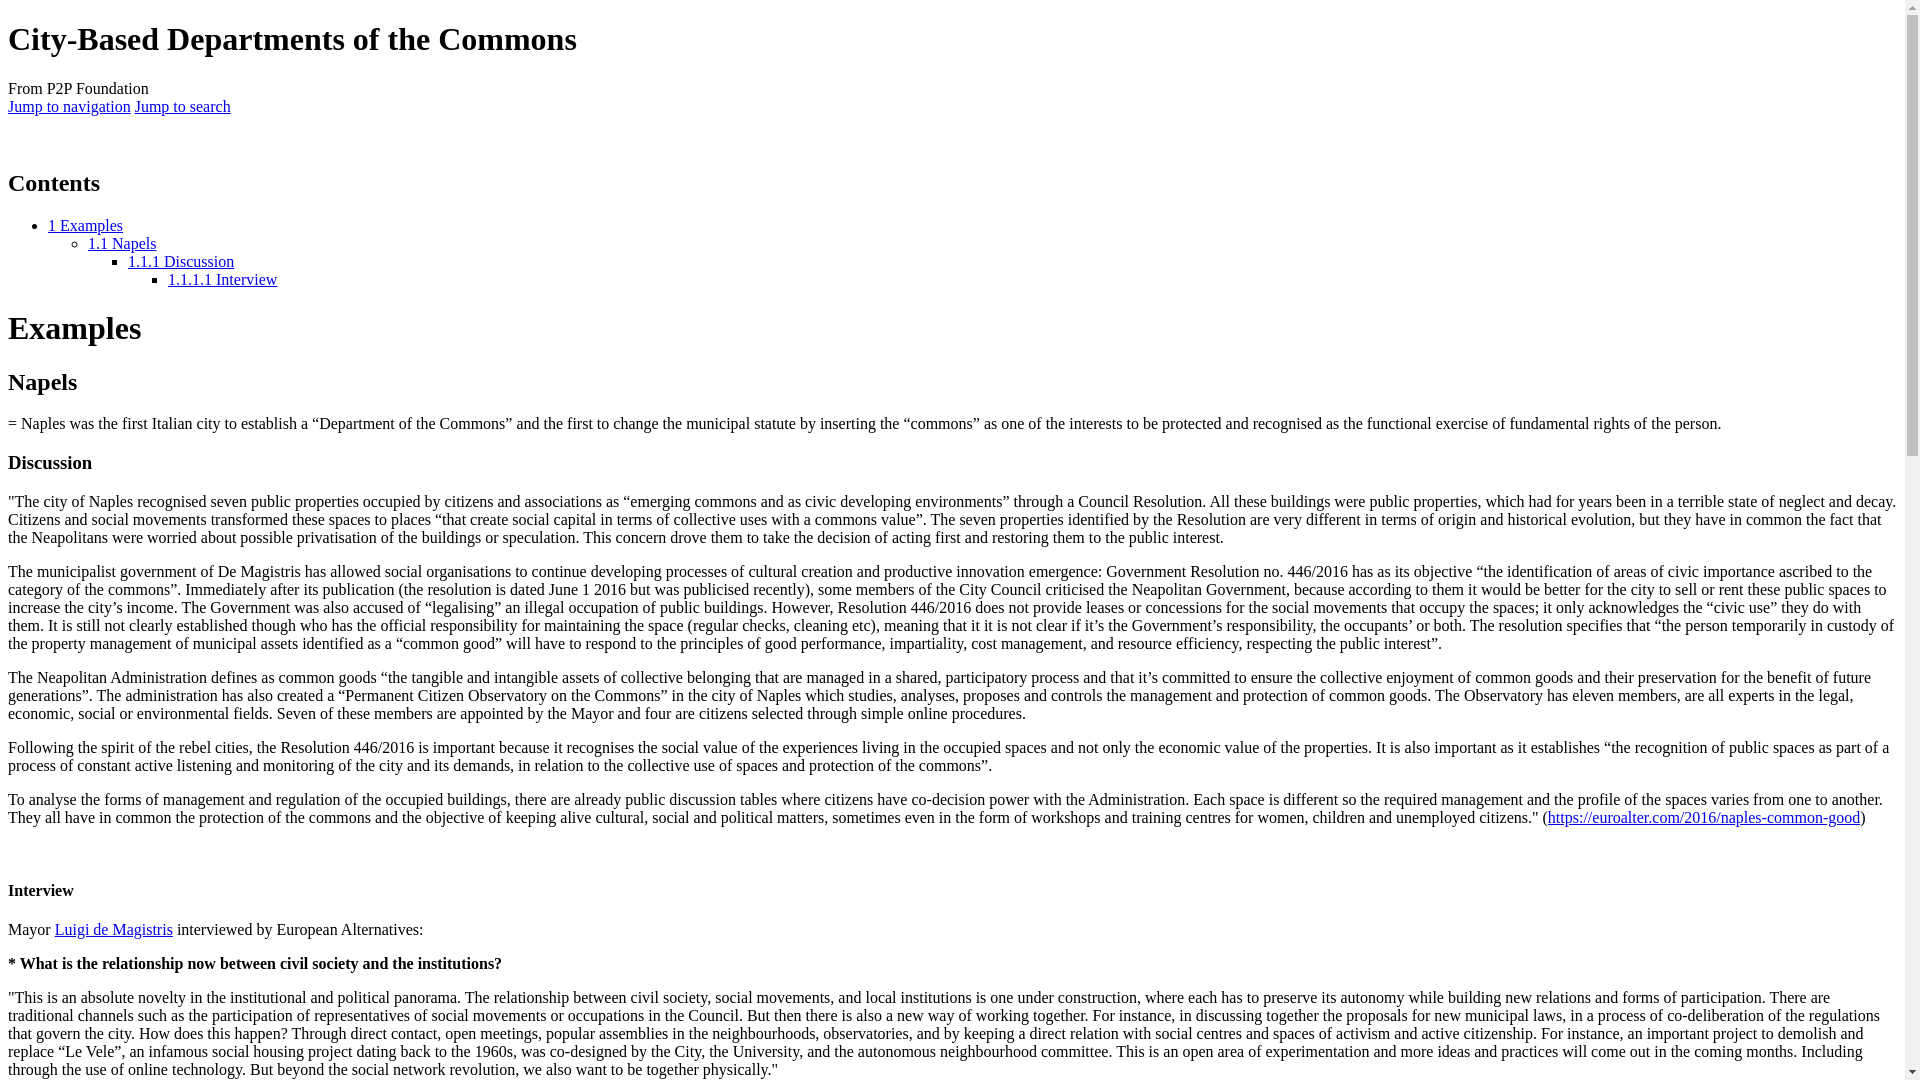 The image size is (1920, 1080). What do you see at coordinates (85, 226) in the screenshot?
I see `1 Examples` at bounding box center [85, 226].